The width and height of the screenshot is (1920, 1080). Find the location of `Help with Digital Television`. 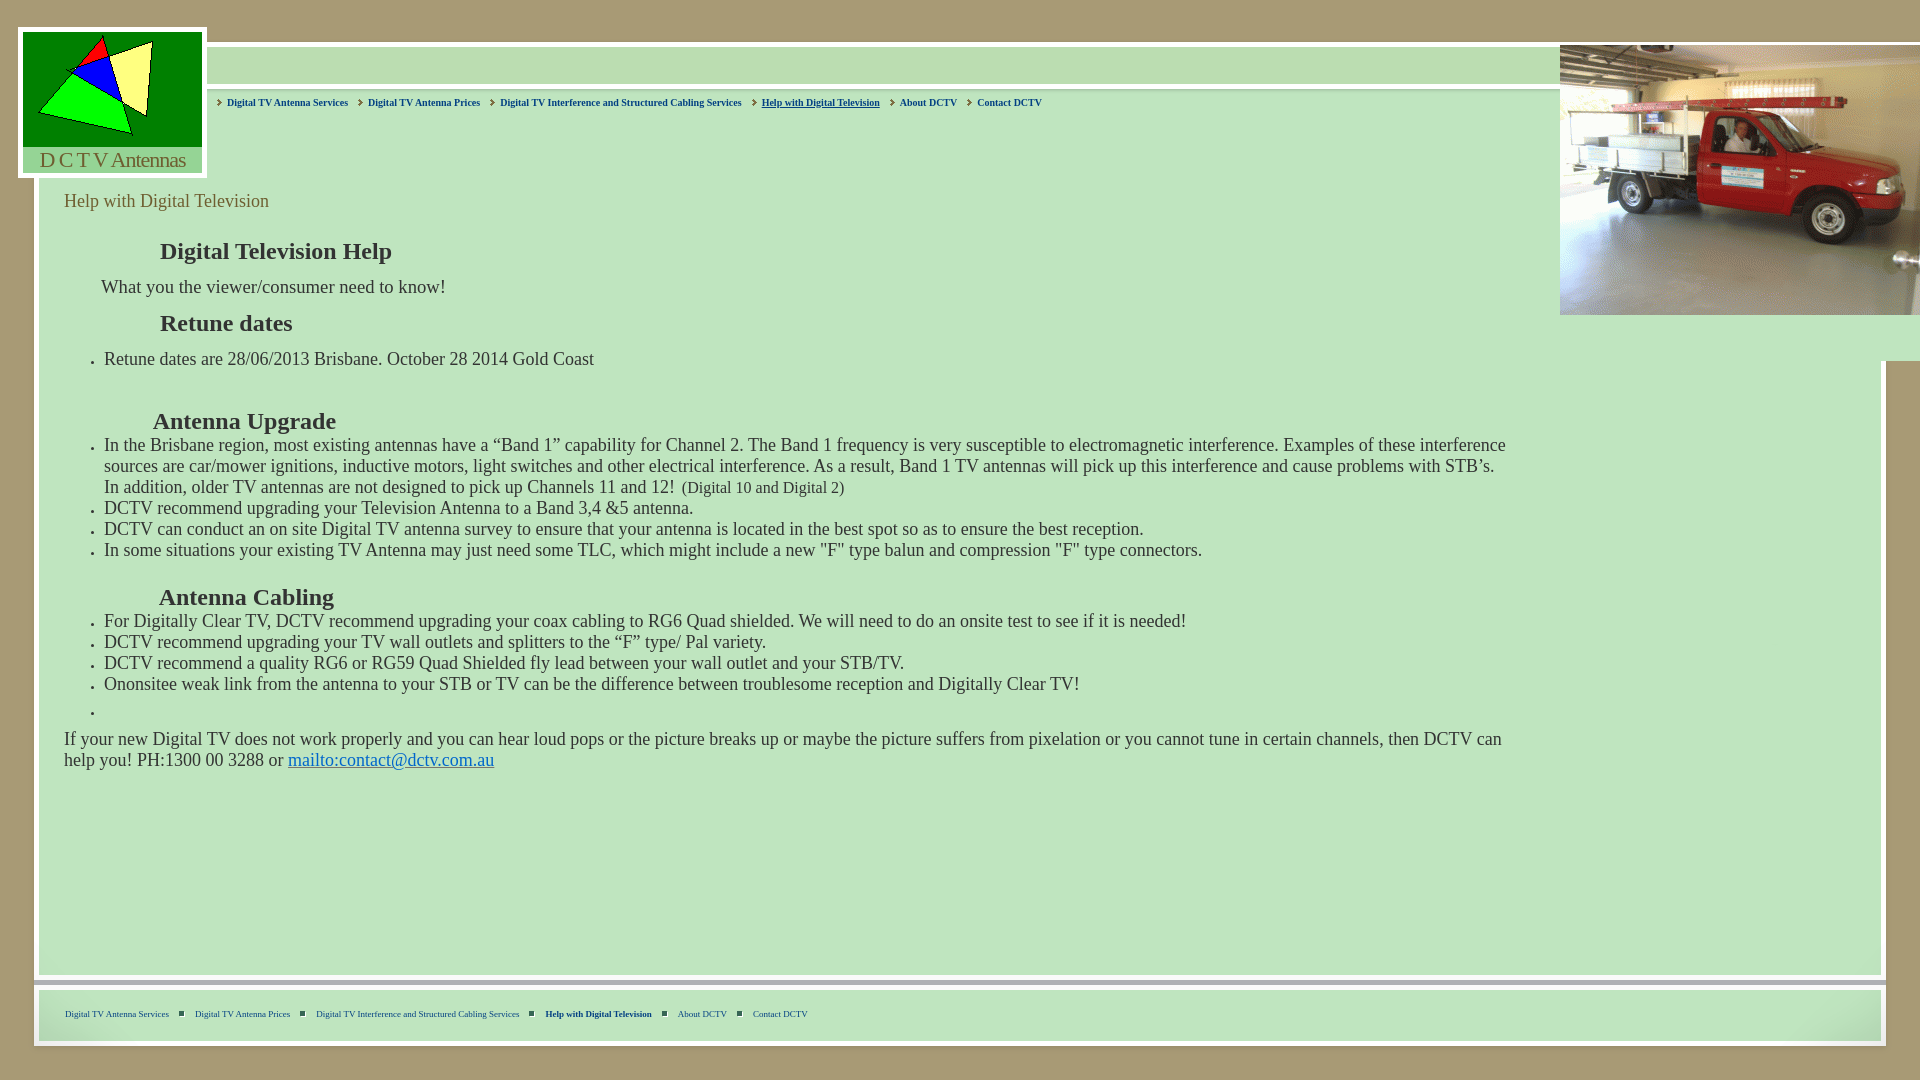

Help with Digital Television is located at coordinates (598, 1012).